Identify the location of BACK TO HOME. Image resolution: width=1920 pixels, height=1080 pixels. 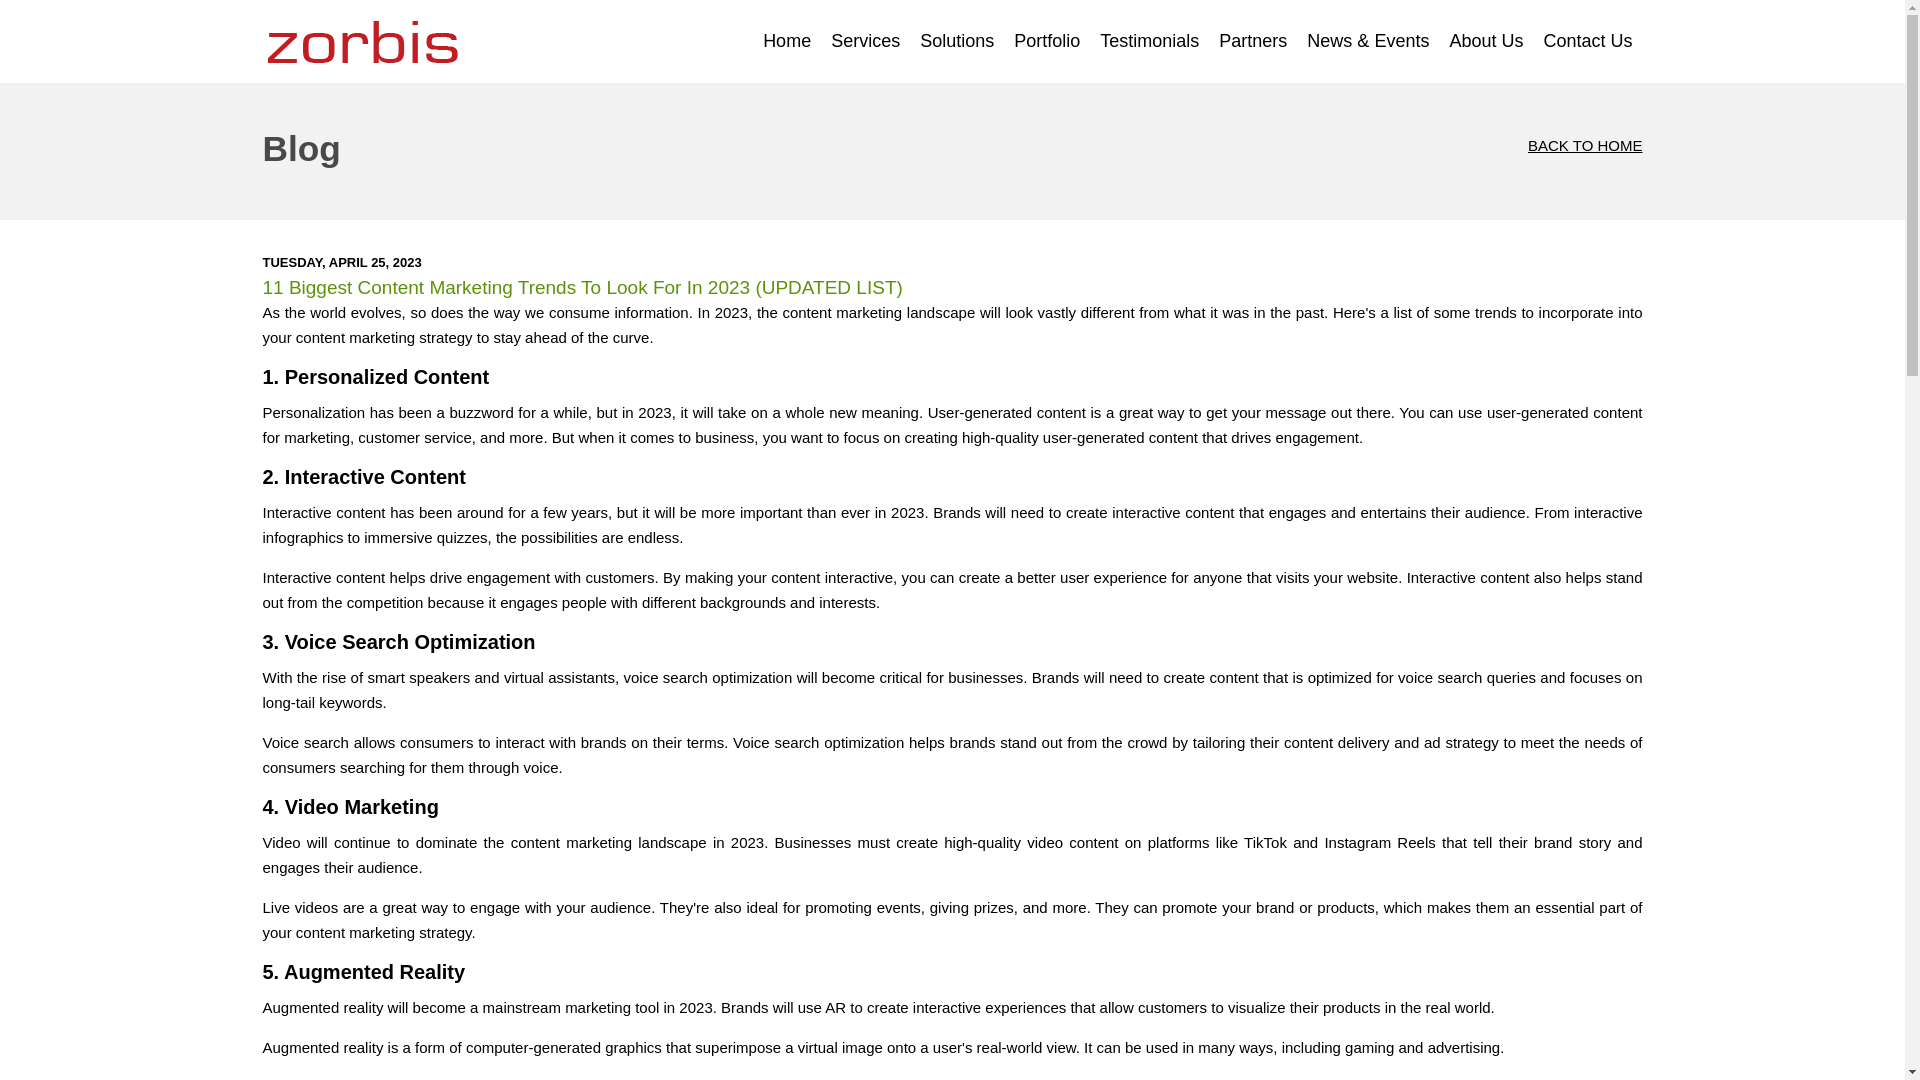
(1503, 146).